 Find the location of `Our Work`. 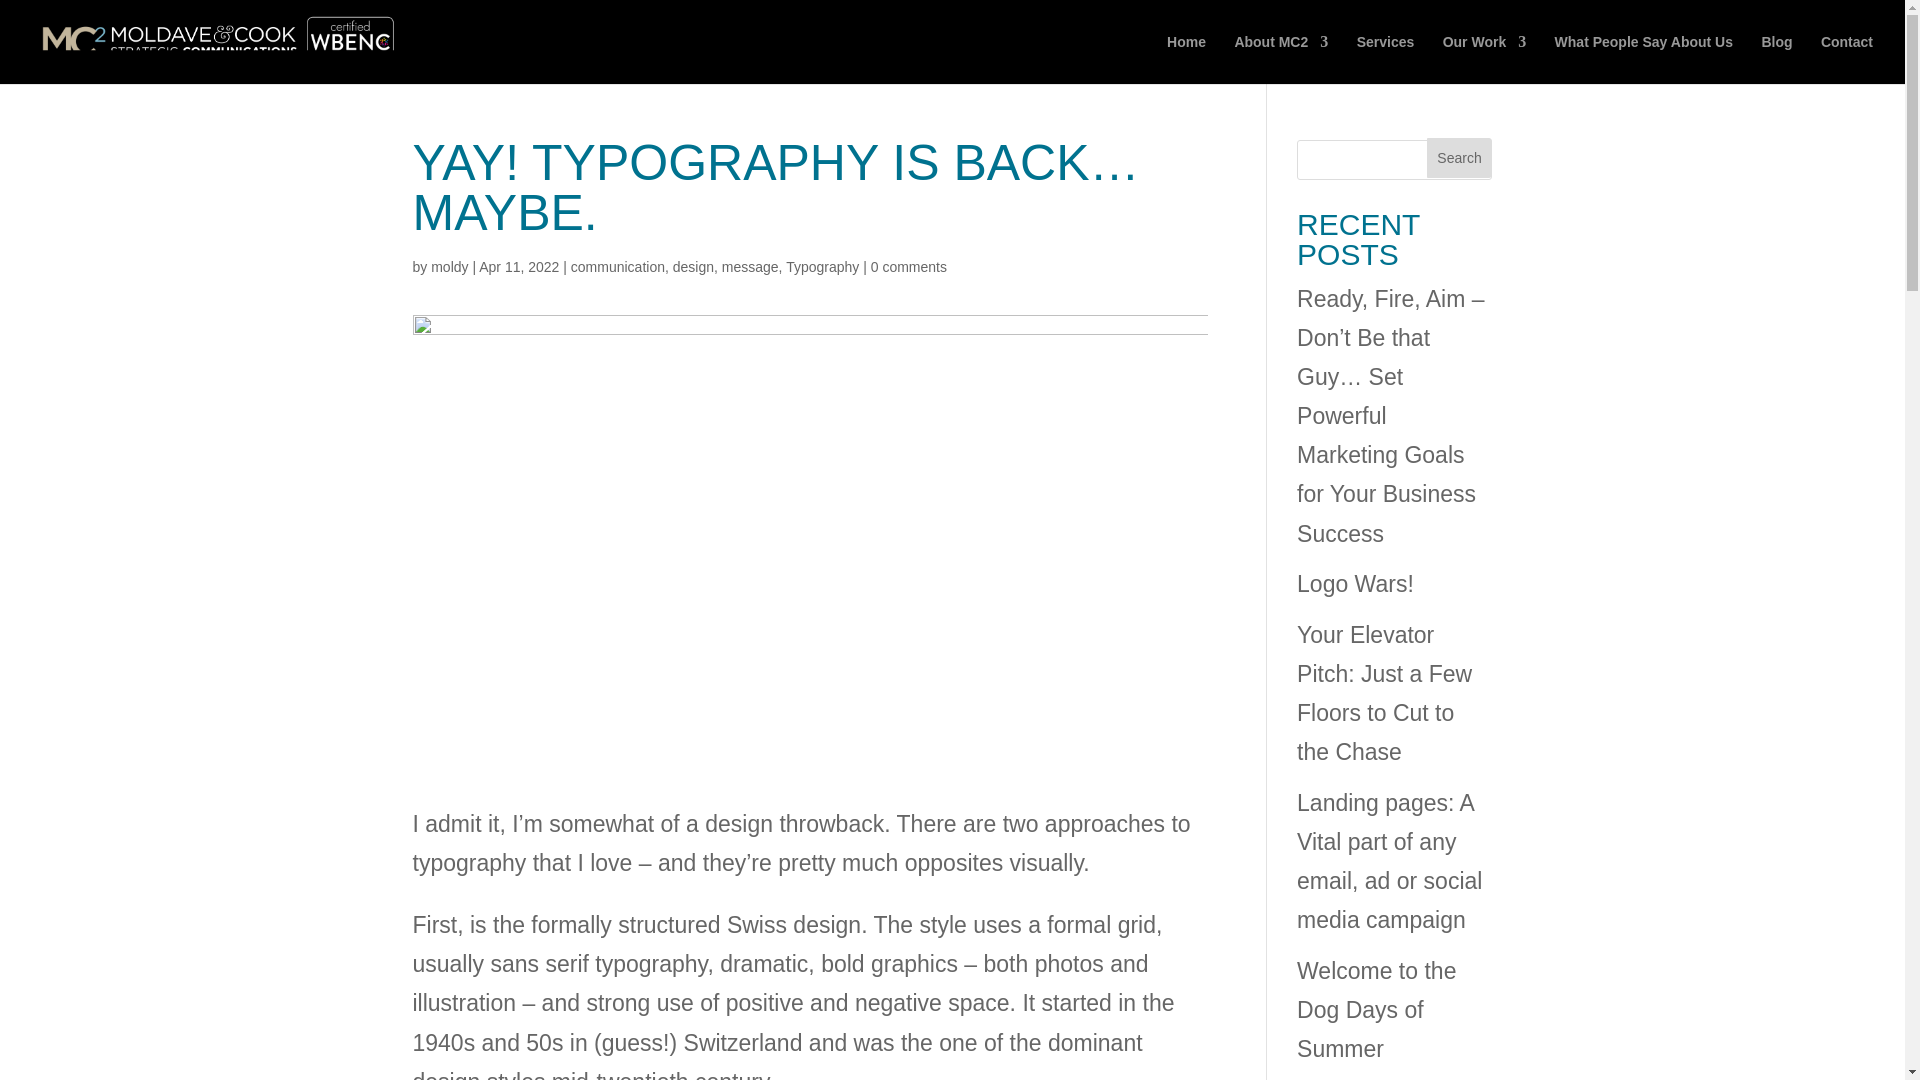

Our Work is located at coordinates (1484, 59).